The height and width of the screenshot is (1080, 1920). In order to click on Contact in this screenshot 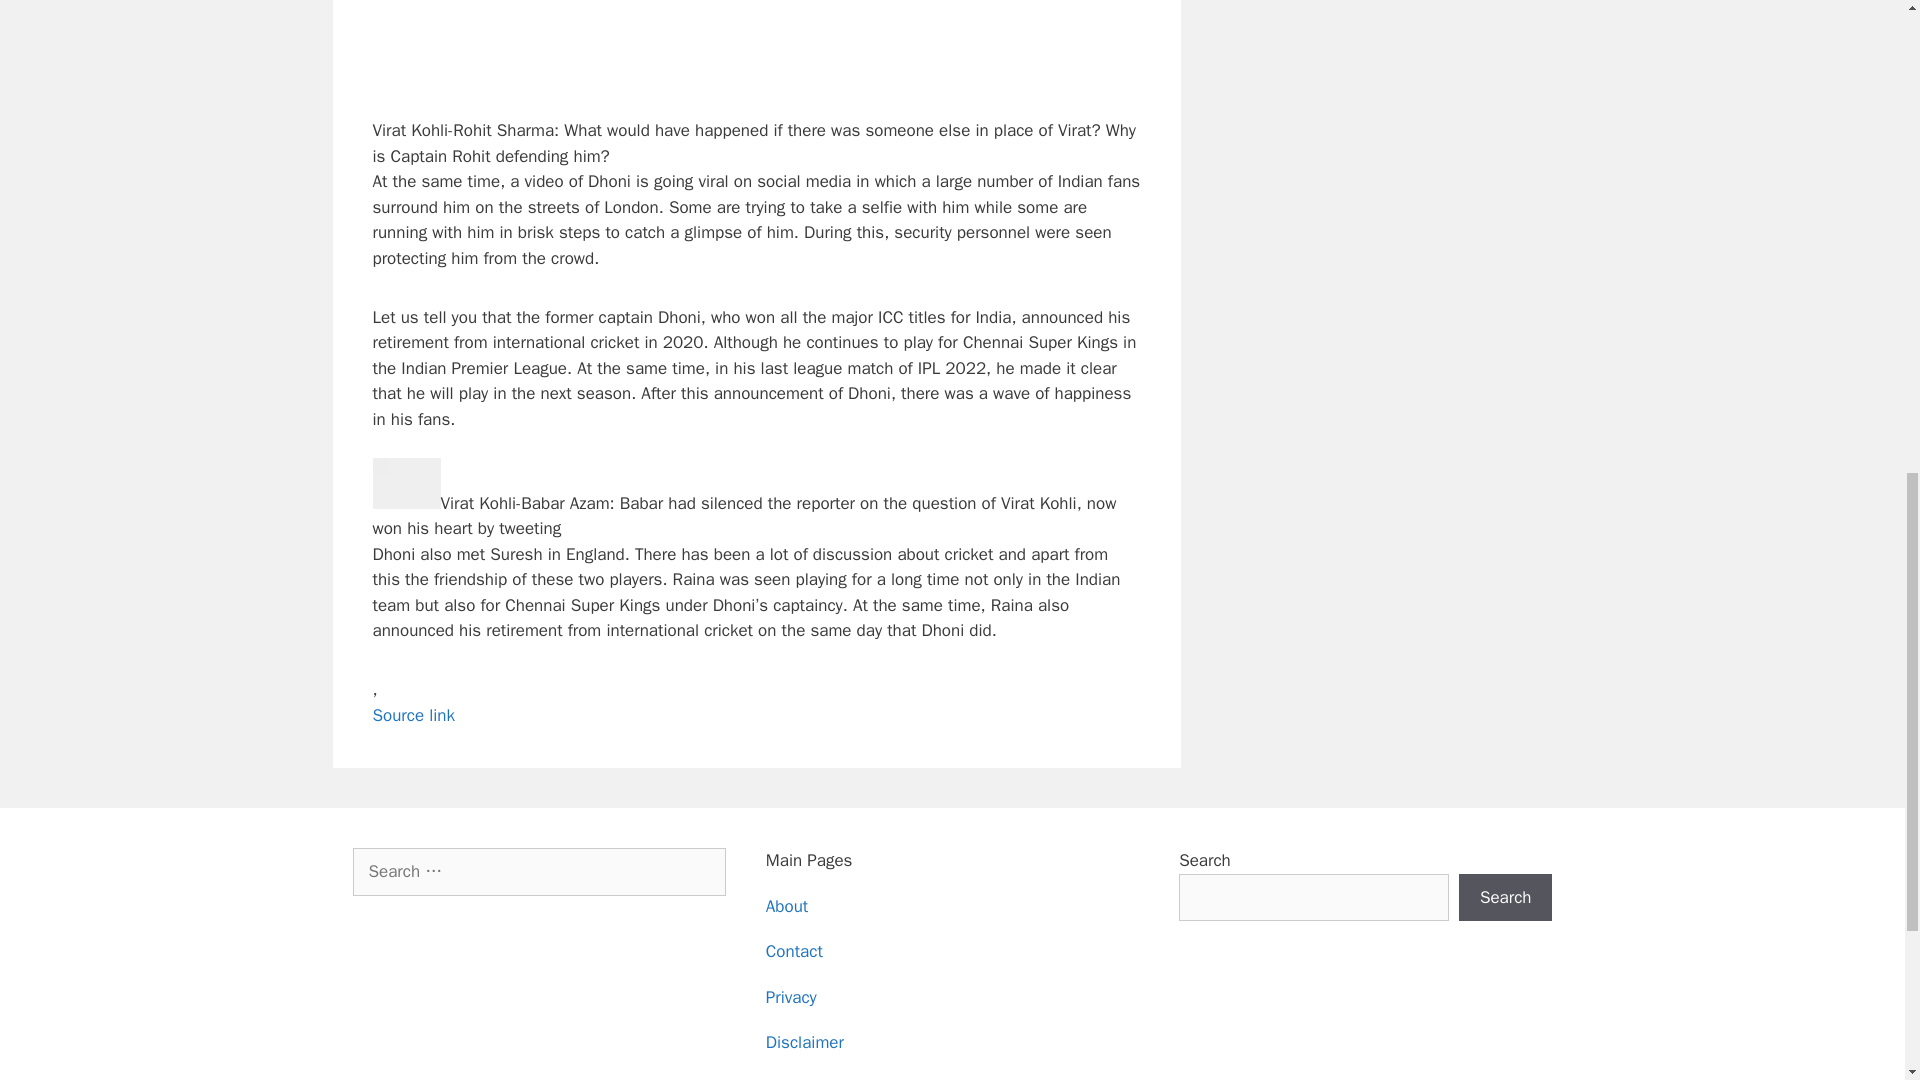, I will do `click(794, 951)`.